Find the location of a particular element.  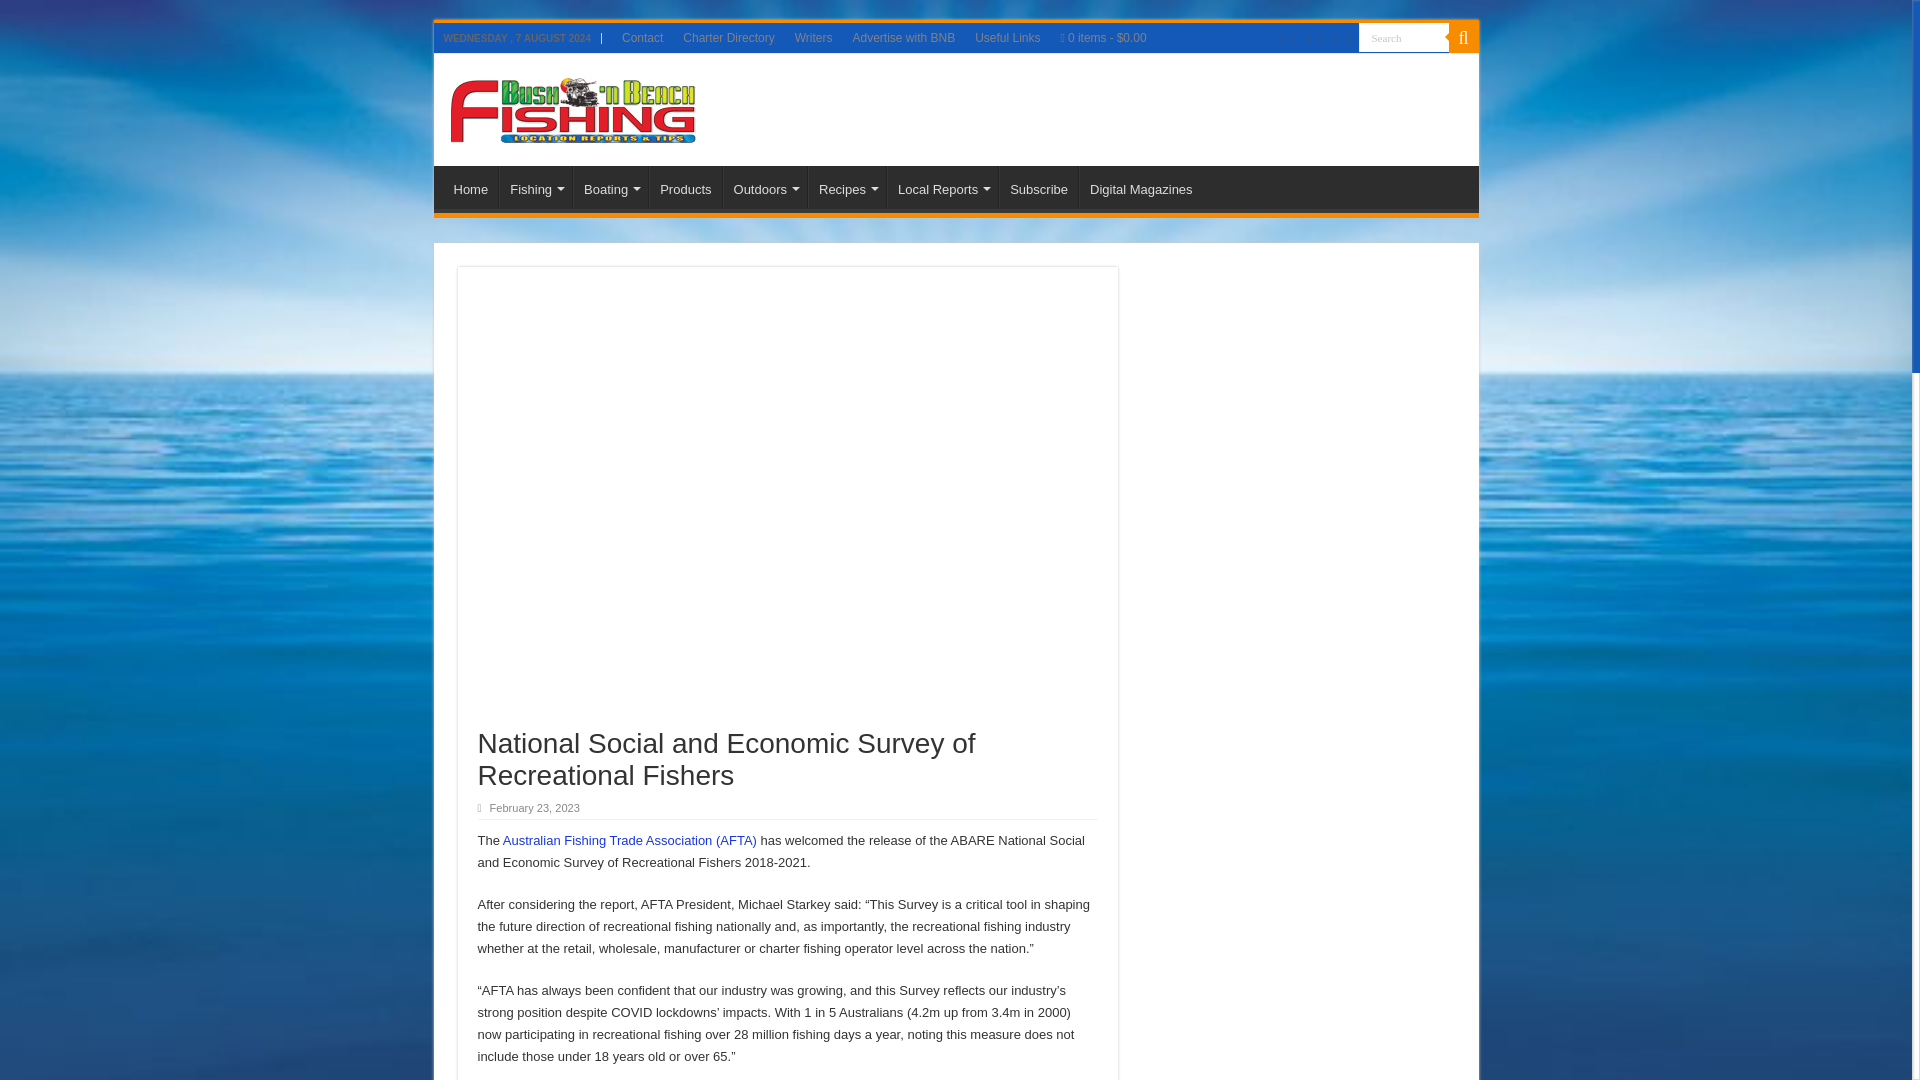

Fishing is located at coordinates (536, 187).